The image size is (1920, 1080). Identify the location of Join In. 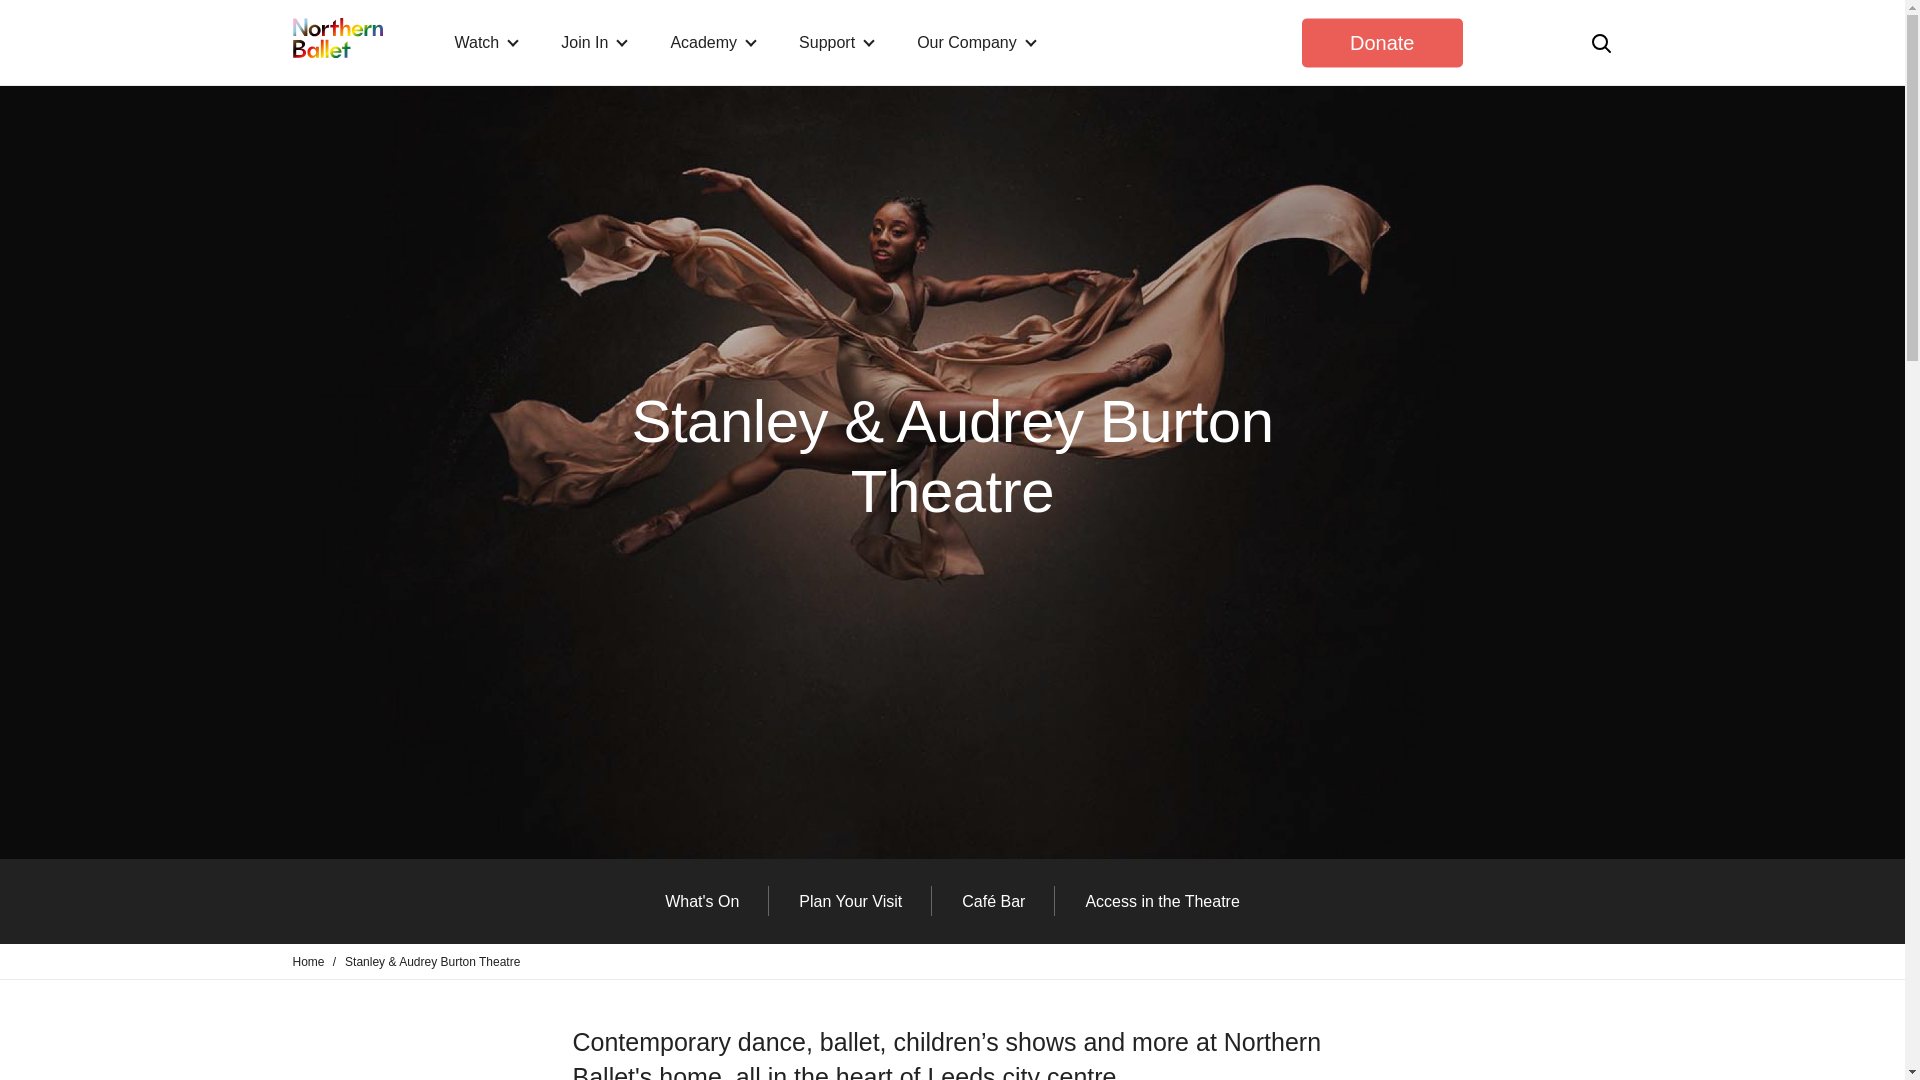
(594, 42).